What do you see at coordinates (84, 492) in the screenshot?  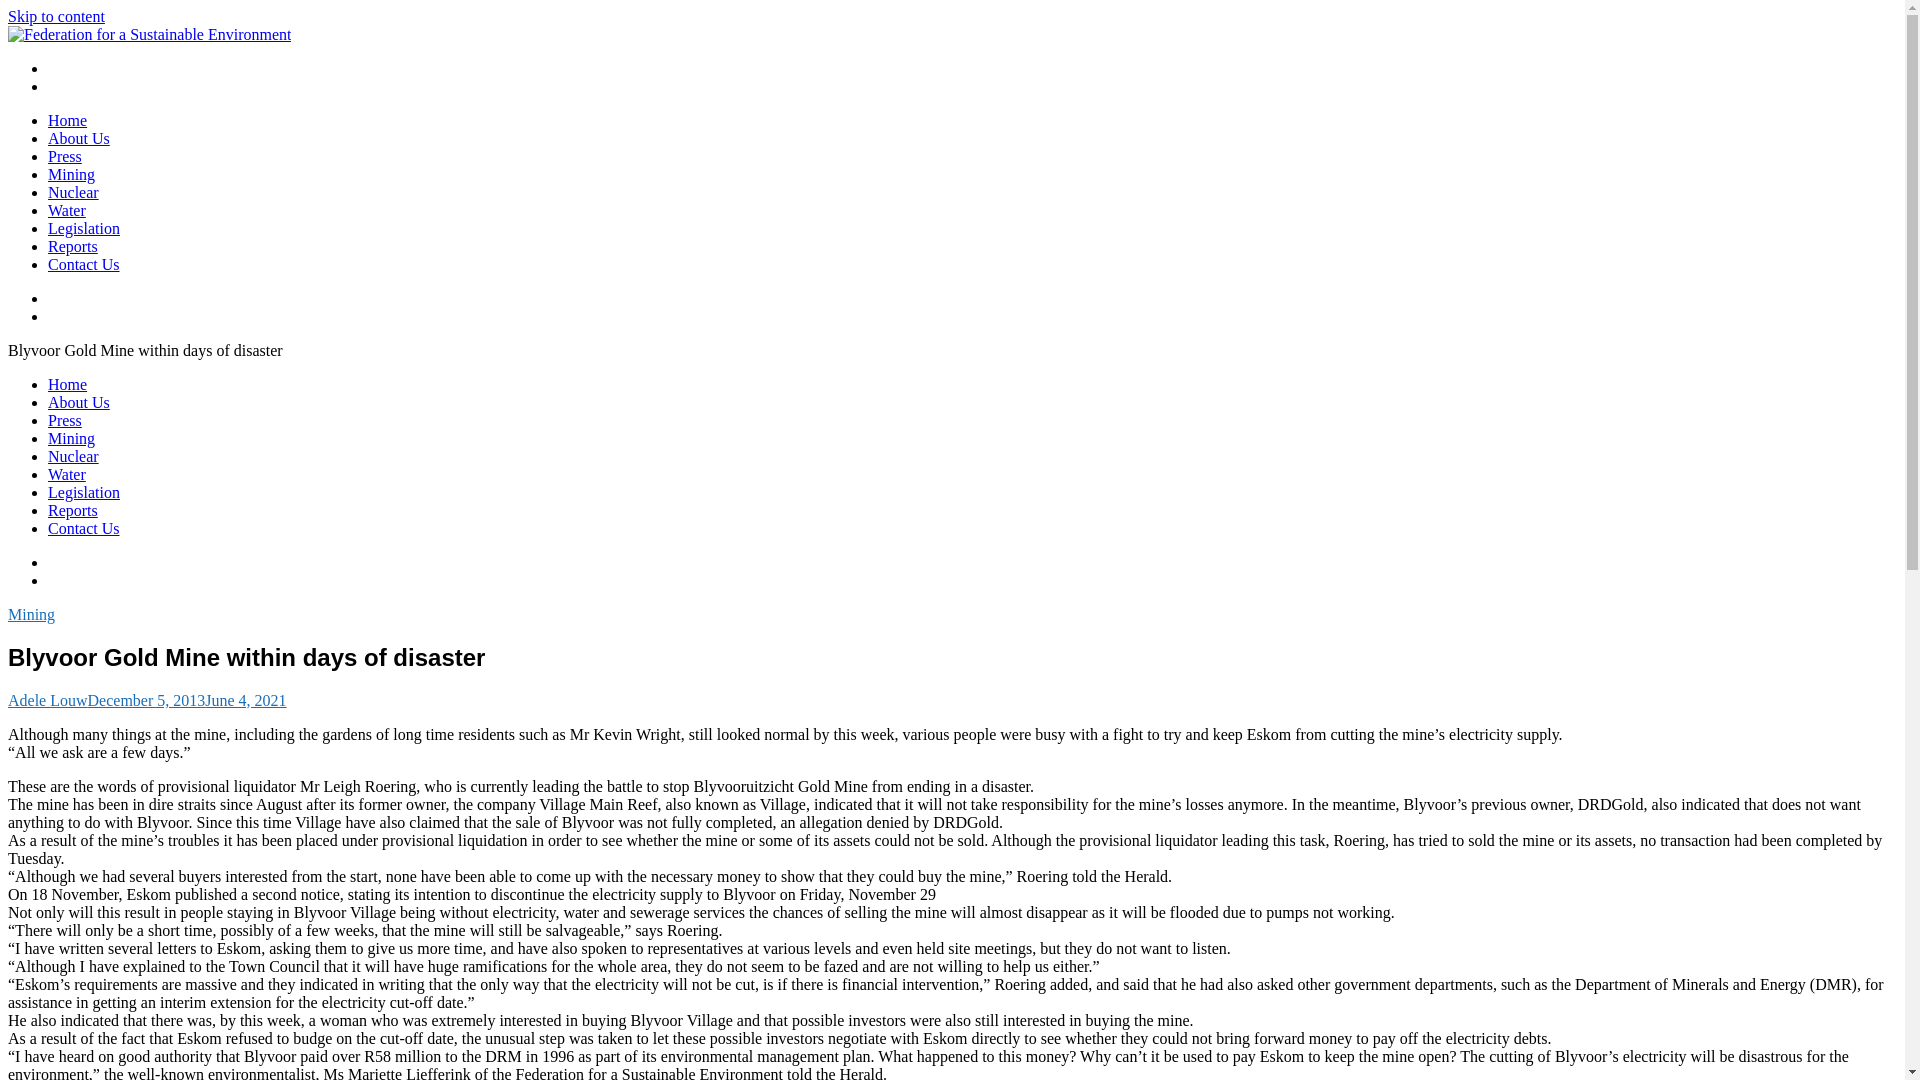 I see `Legislation` at bounding box center [84, 492].